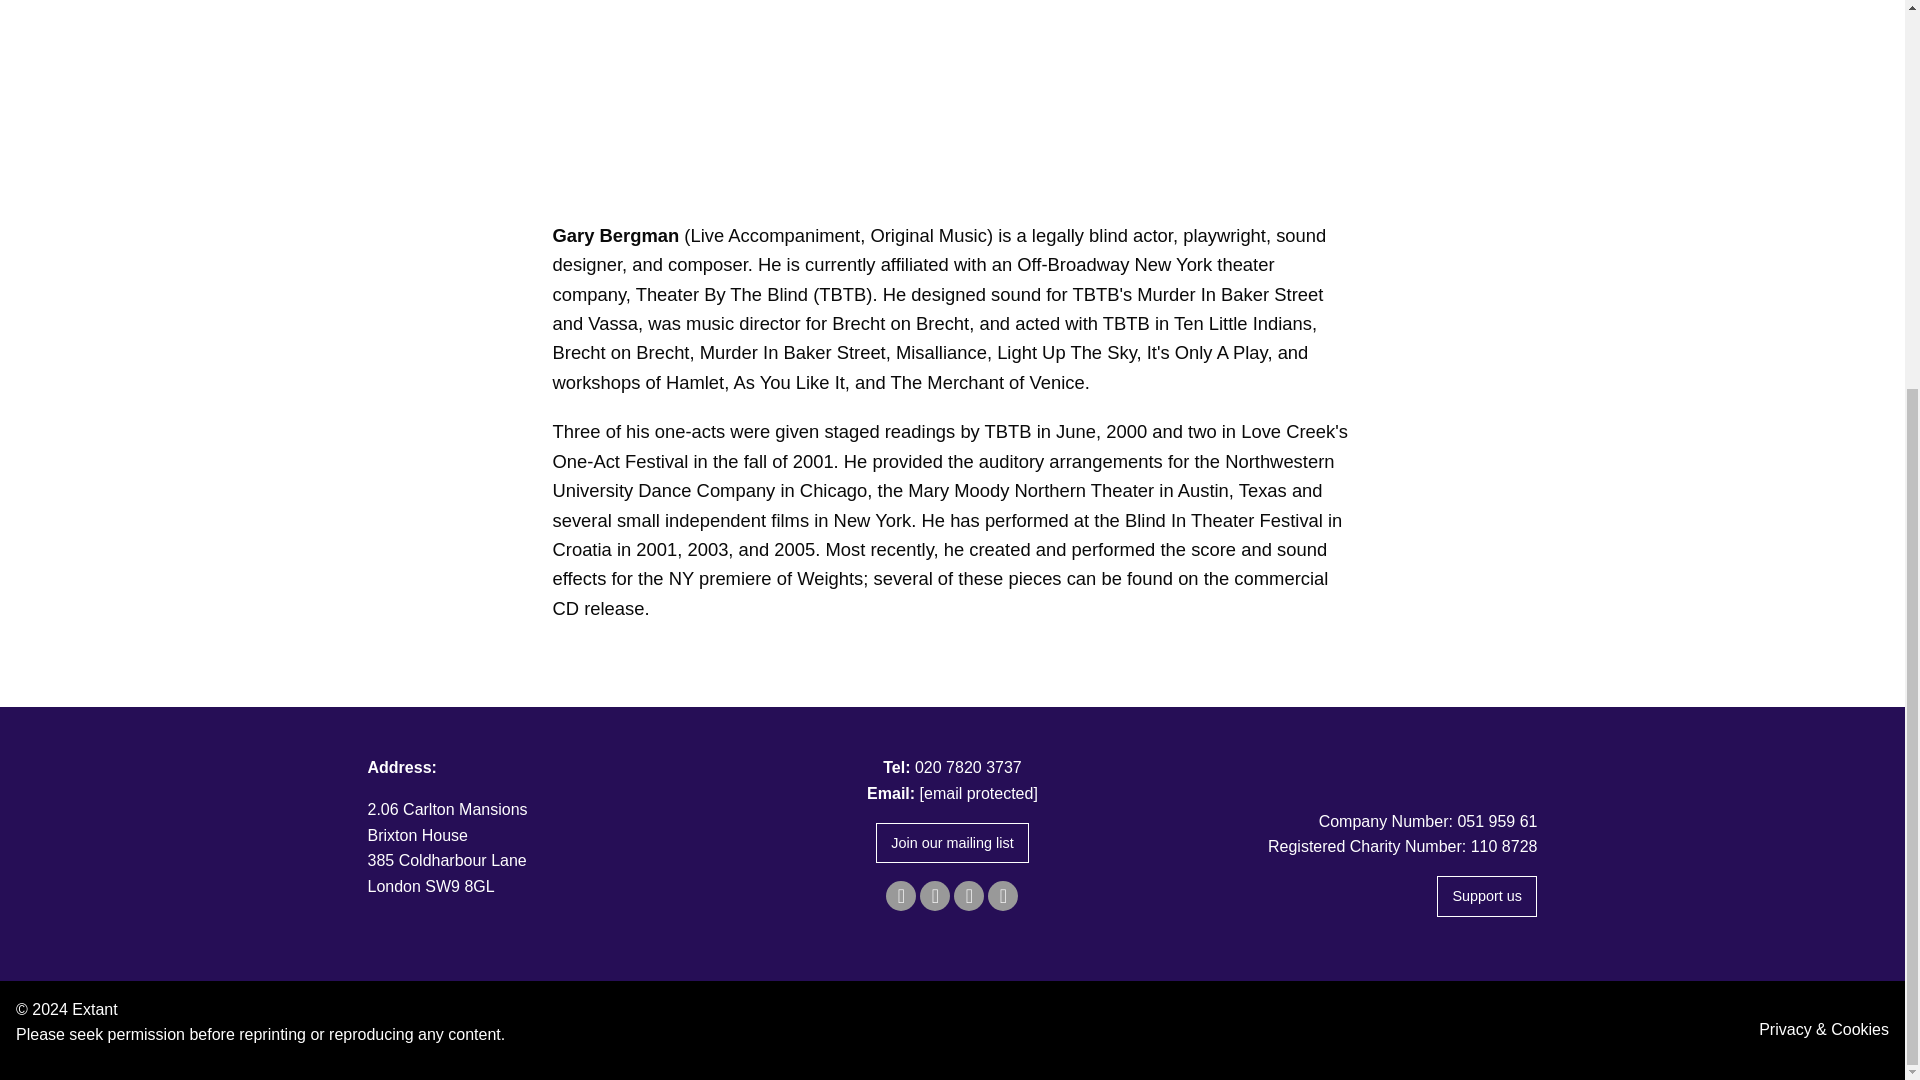  What do you see at coordinates (900, 896) in the screenshot?
I see `facebook` at bounding box center [900, 896].